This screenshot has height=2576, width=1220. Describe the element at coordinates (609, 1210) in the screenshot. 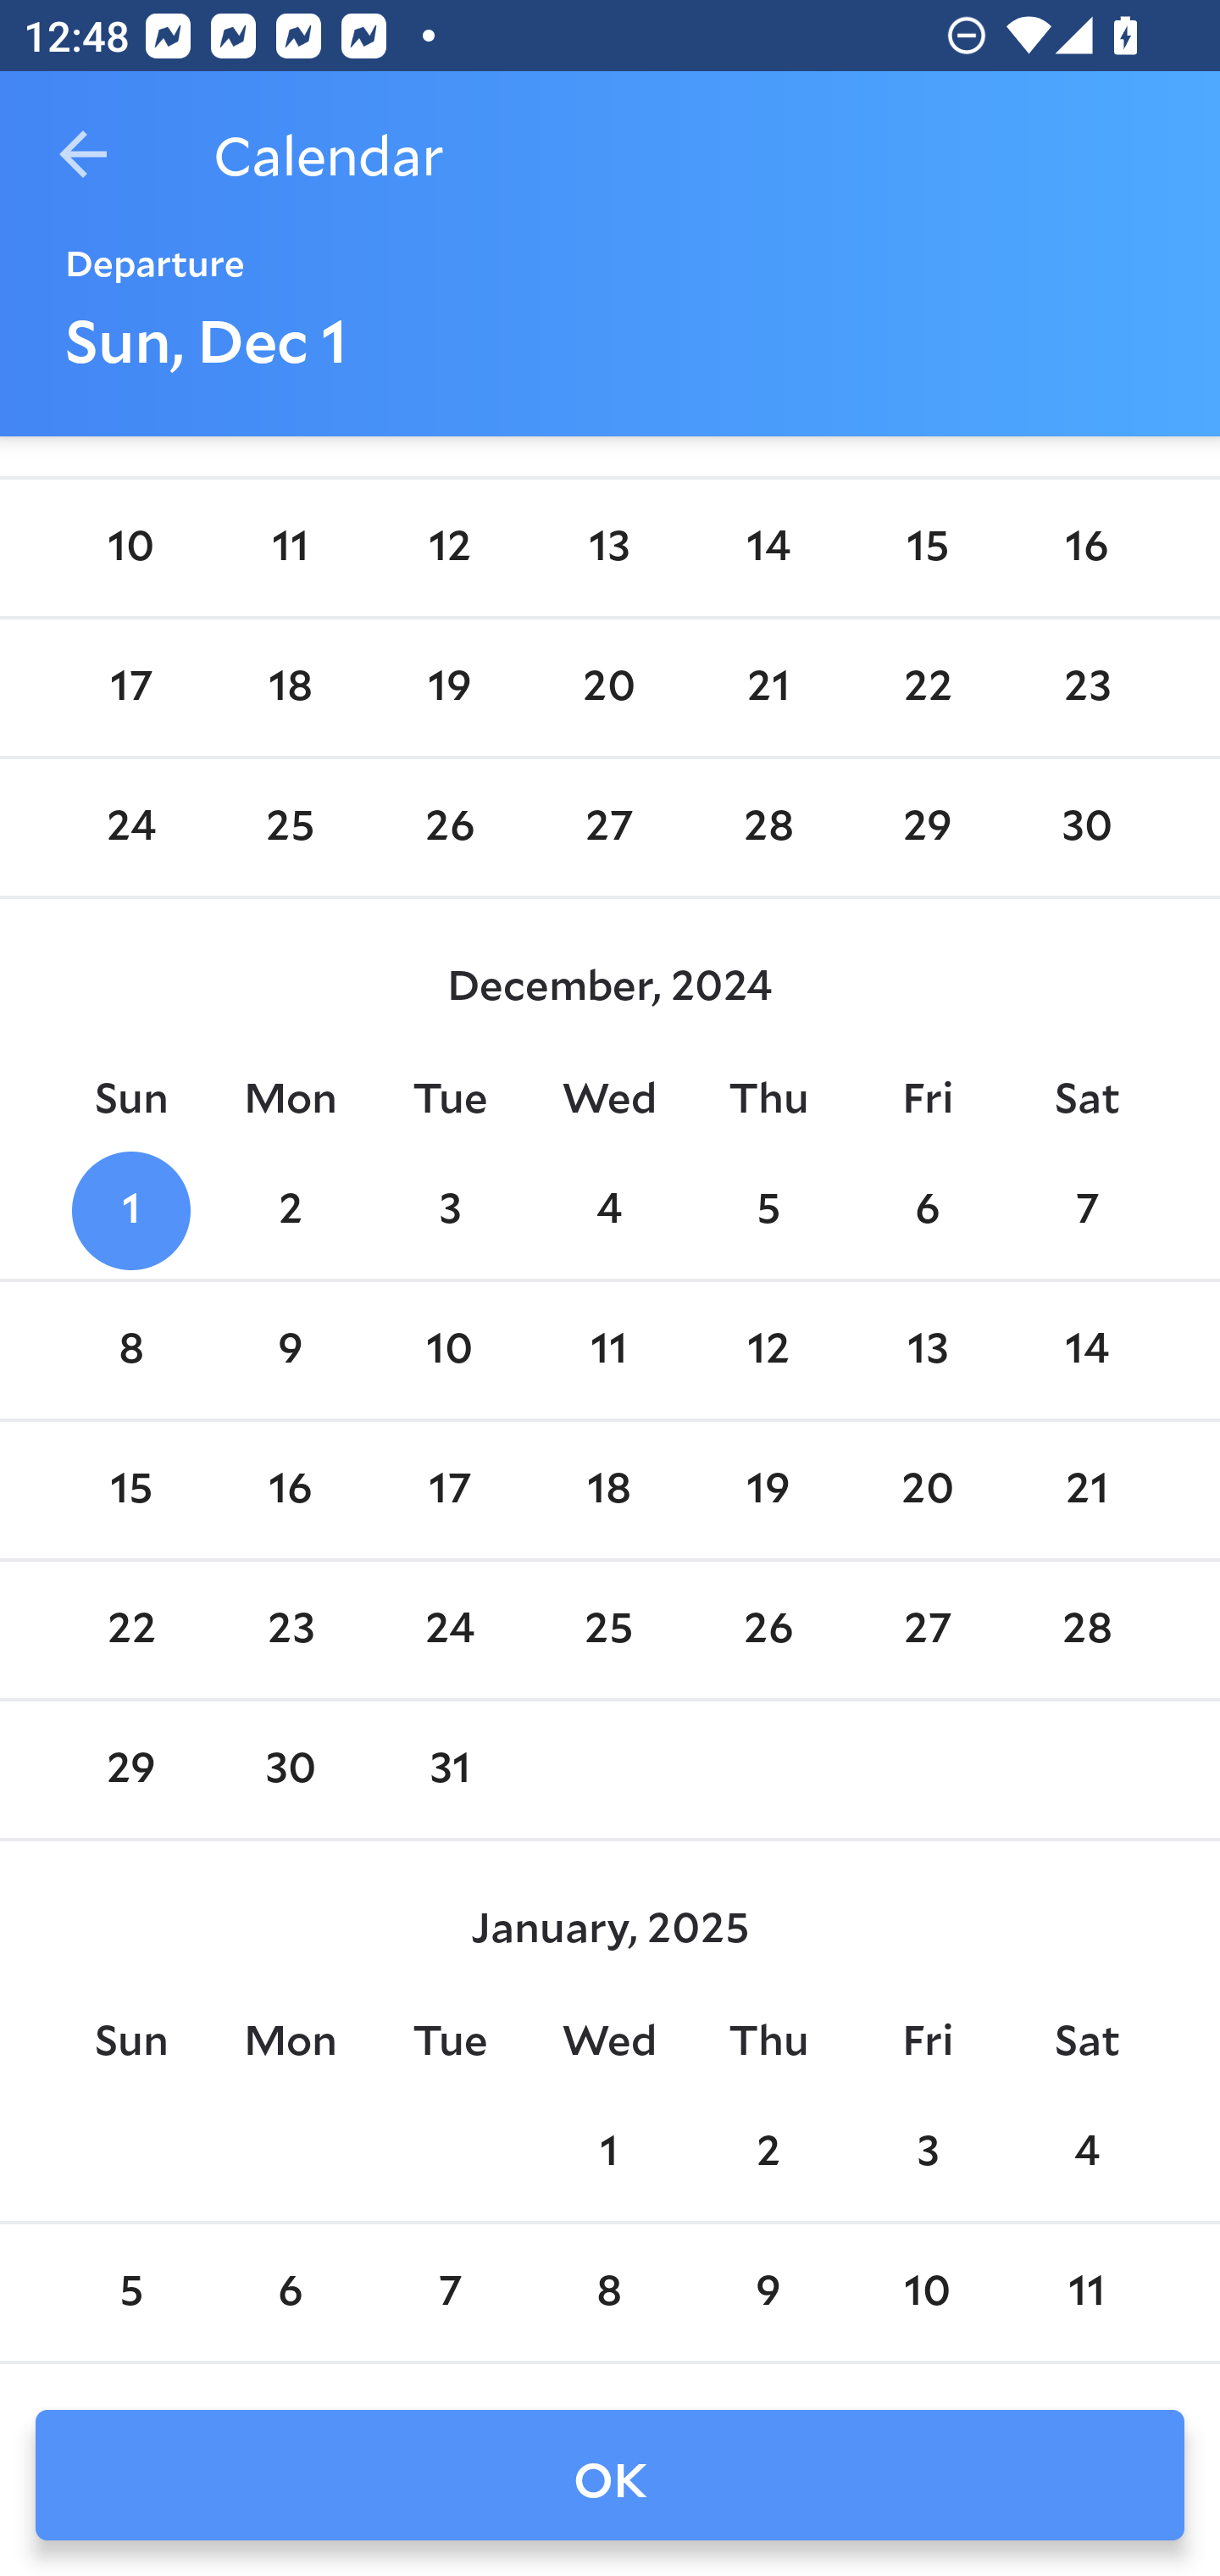

I see `4` at that location.